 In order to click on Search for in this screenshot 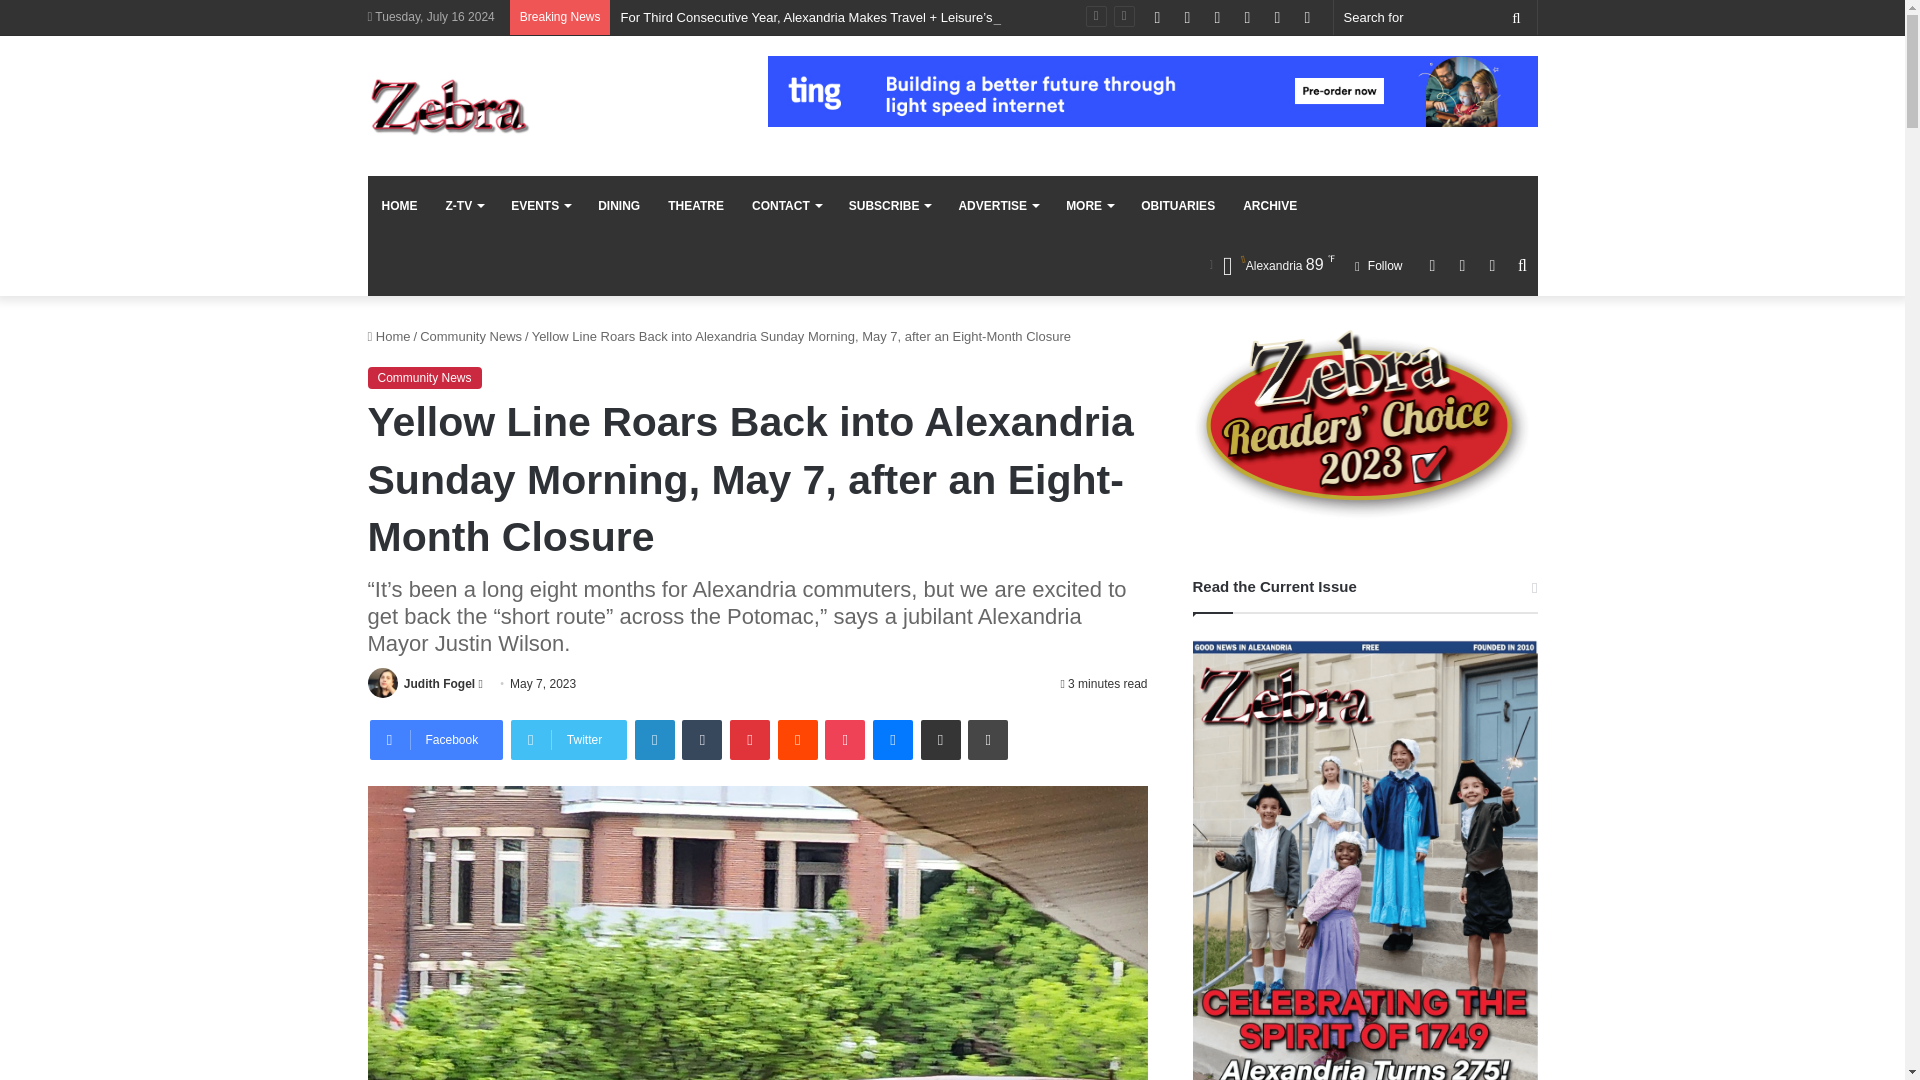, I will do `click(1516, 17)`.